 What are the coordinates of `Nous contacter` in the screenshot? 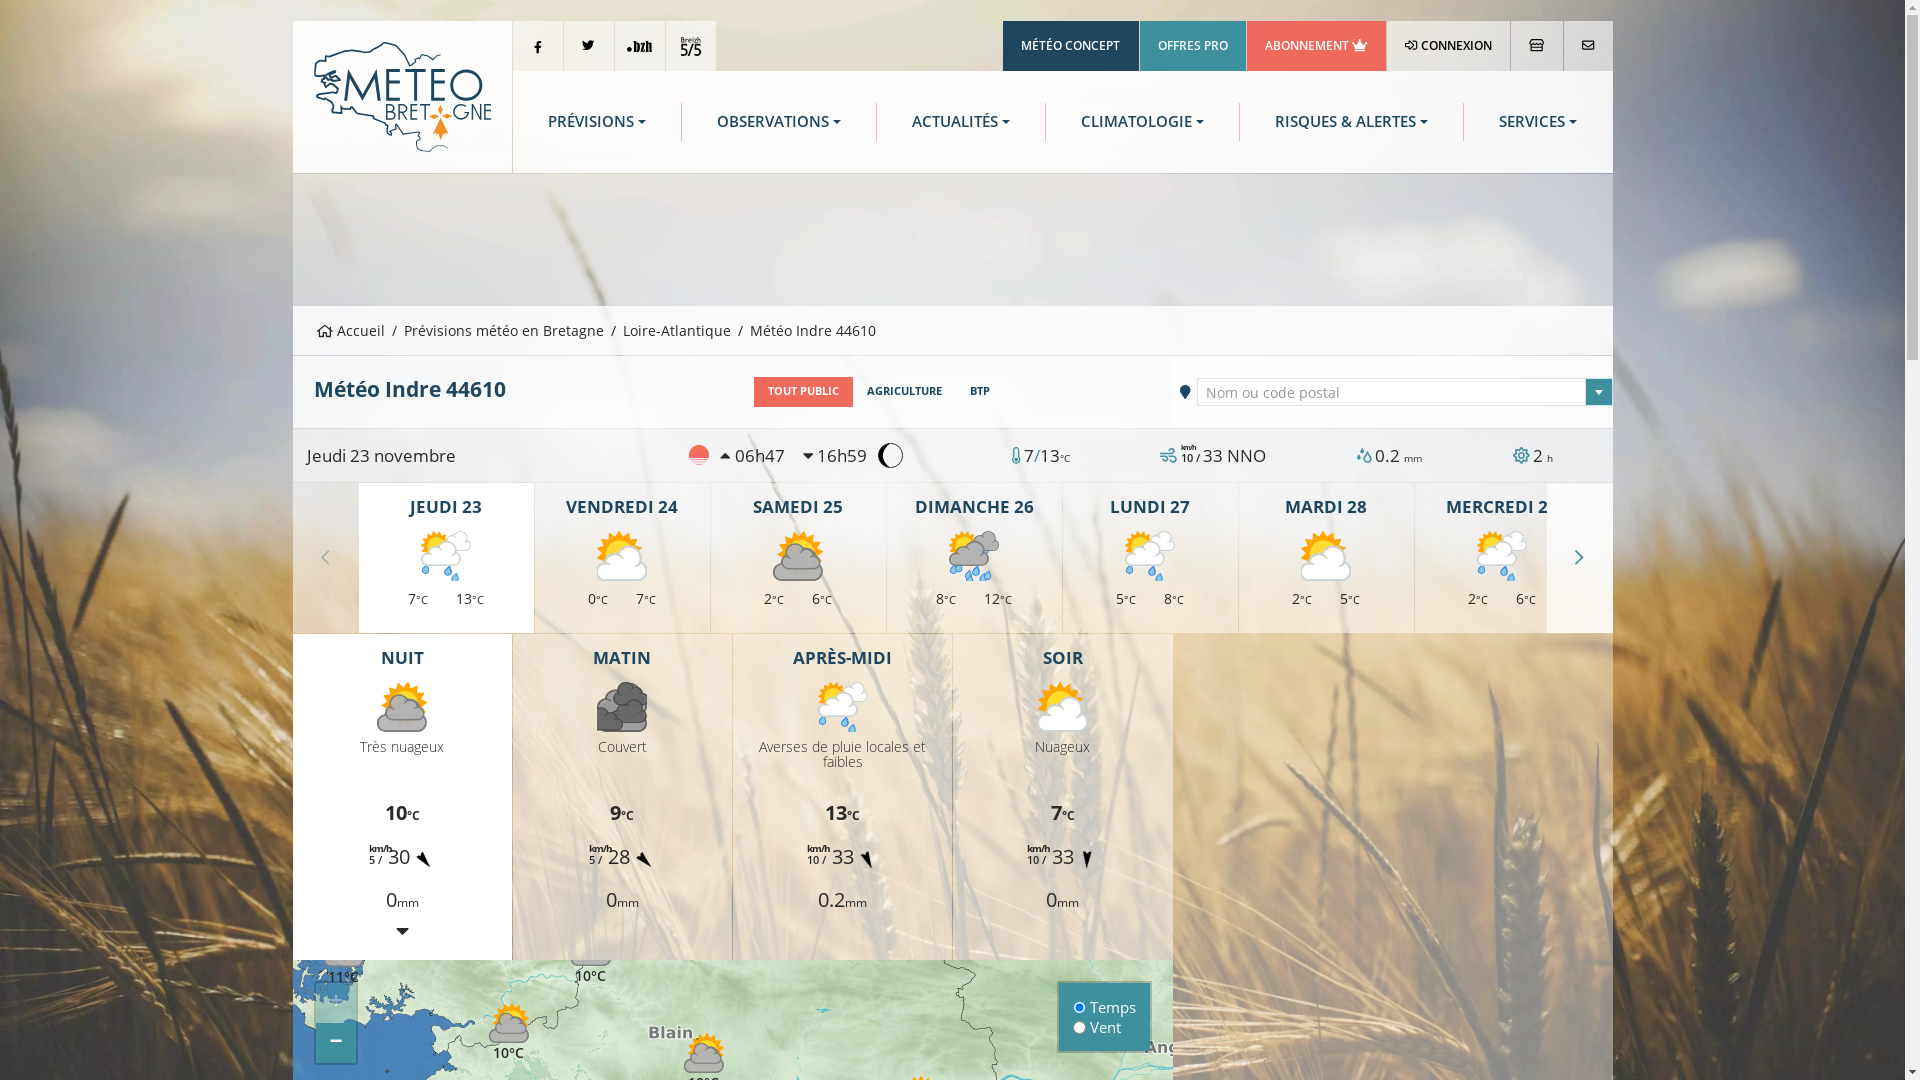 It's located at (1588, 46).